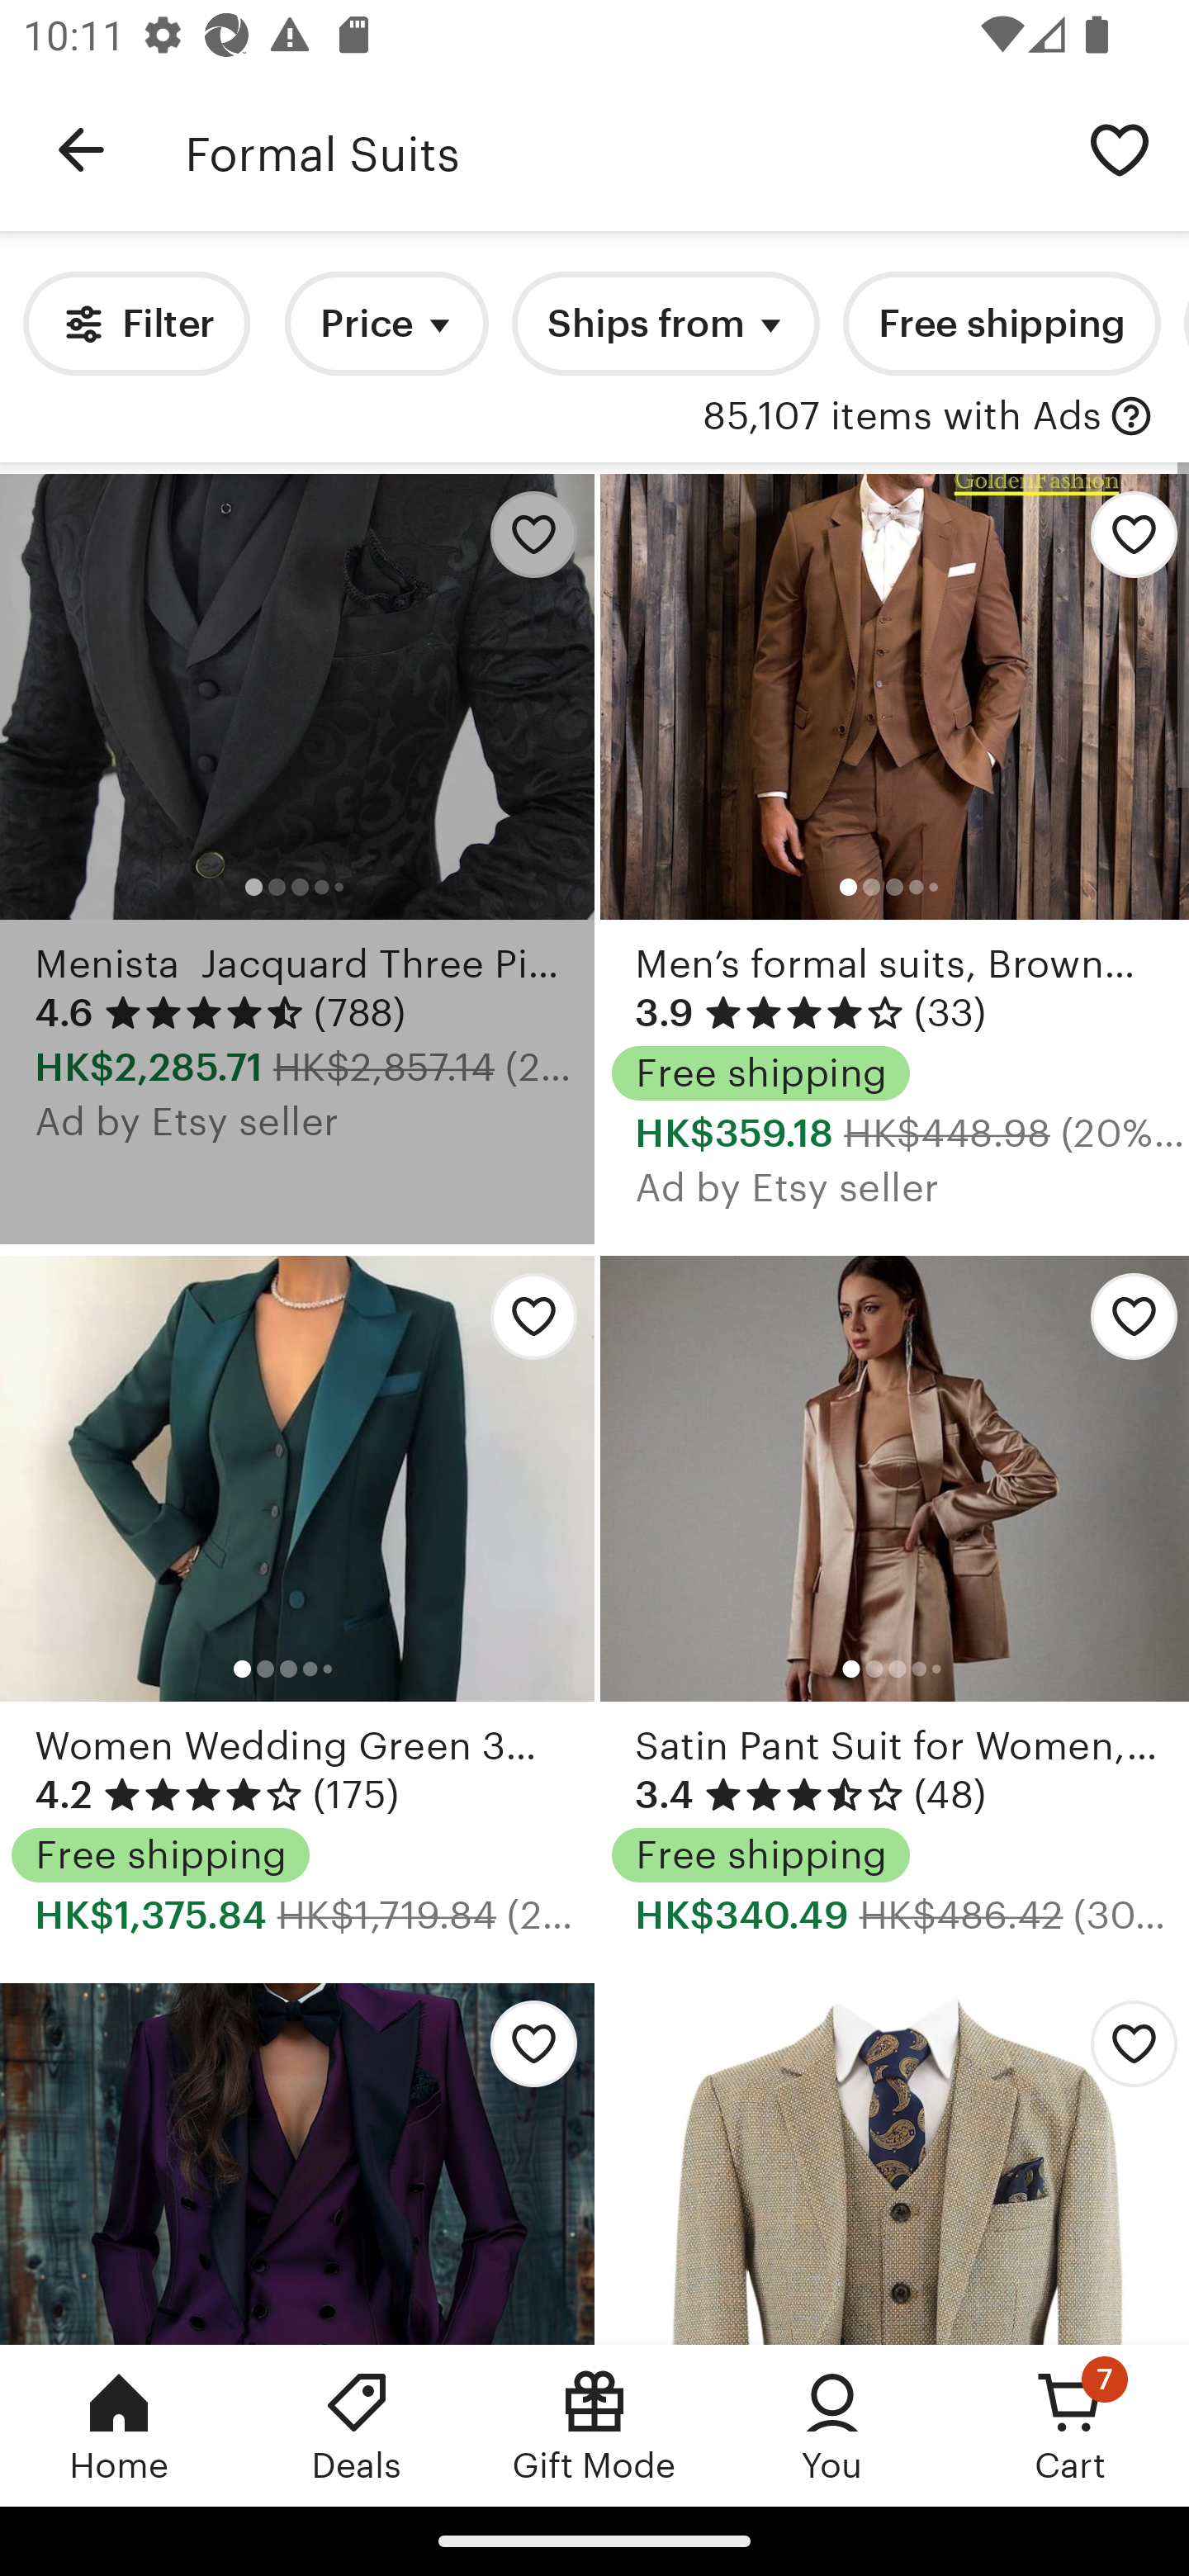 This screenshot has width=1189, height=2576. I want to click on Navigate up, so click(81, 150).